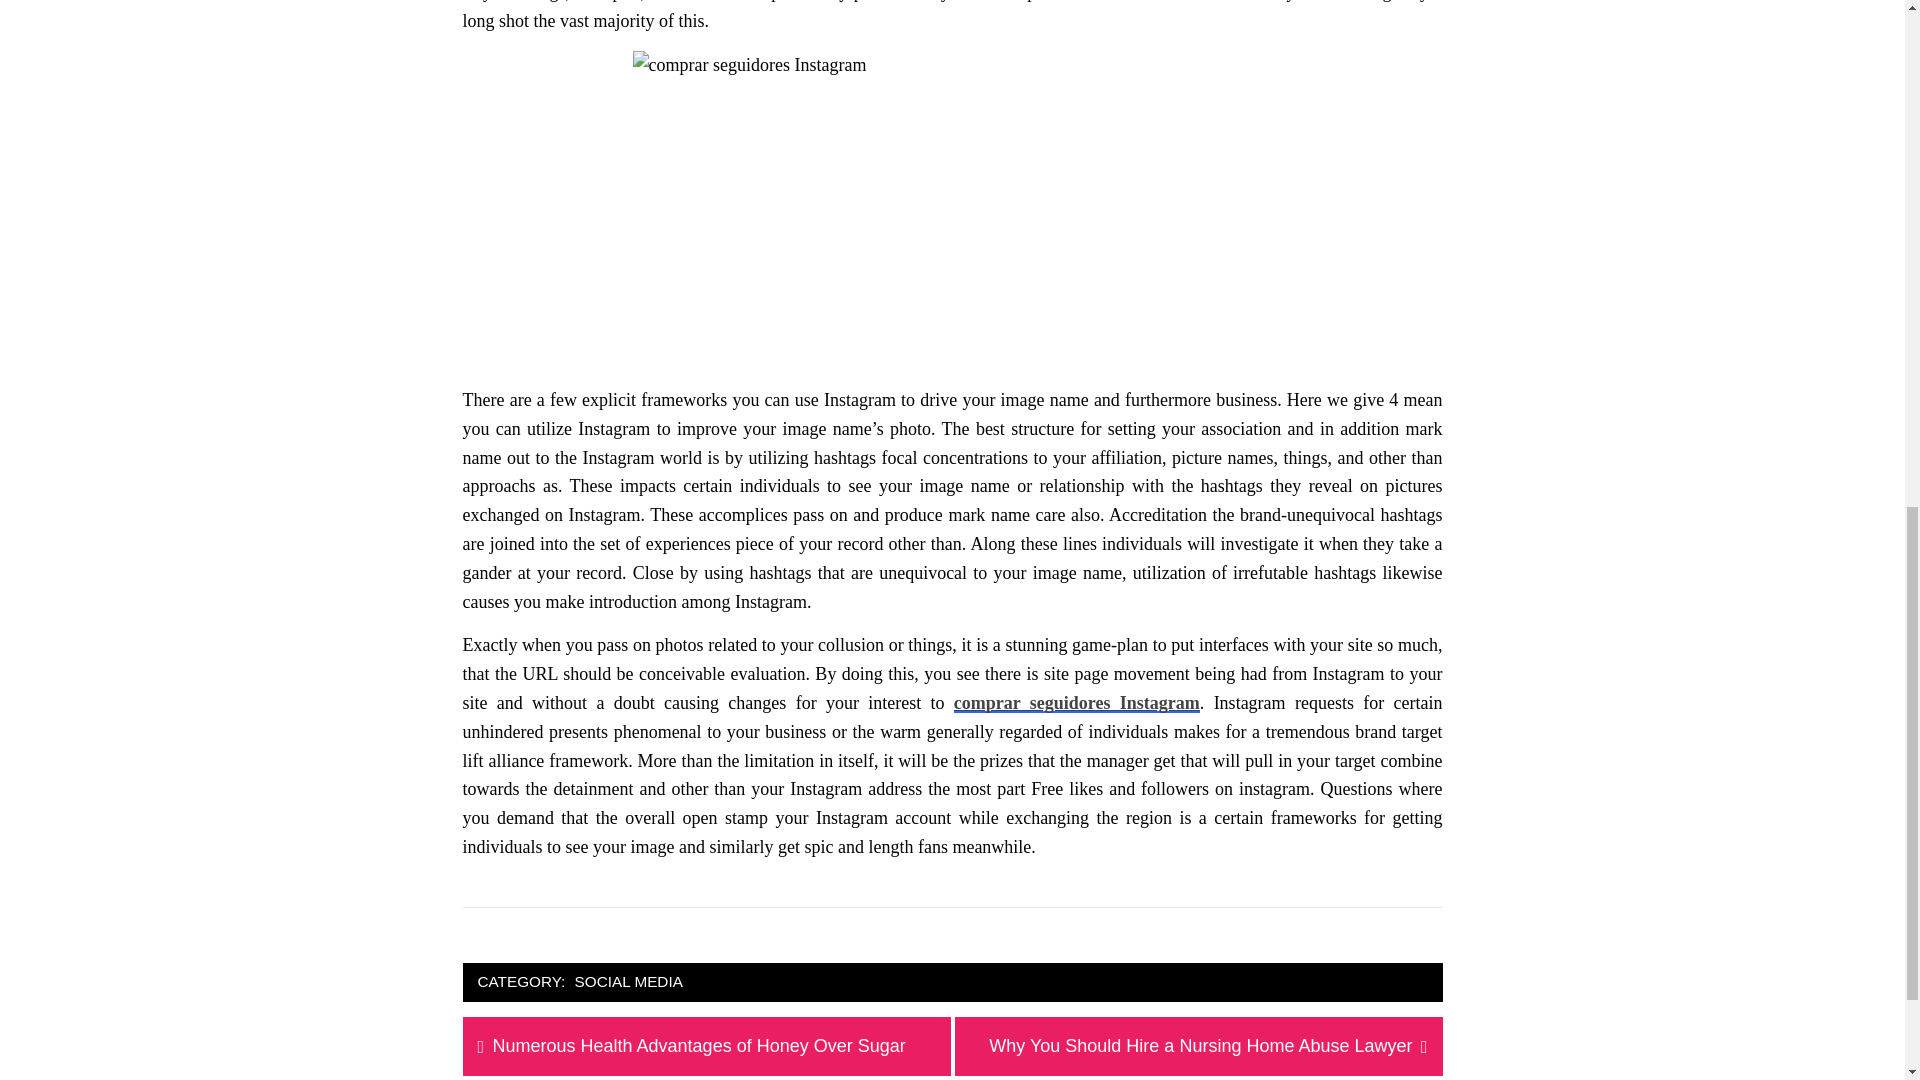  I want to click on comprar seguidores Instagram, so click(1200, 1046).